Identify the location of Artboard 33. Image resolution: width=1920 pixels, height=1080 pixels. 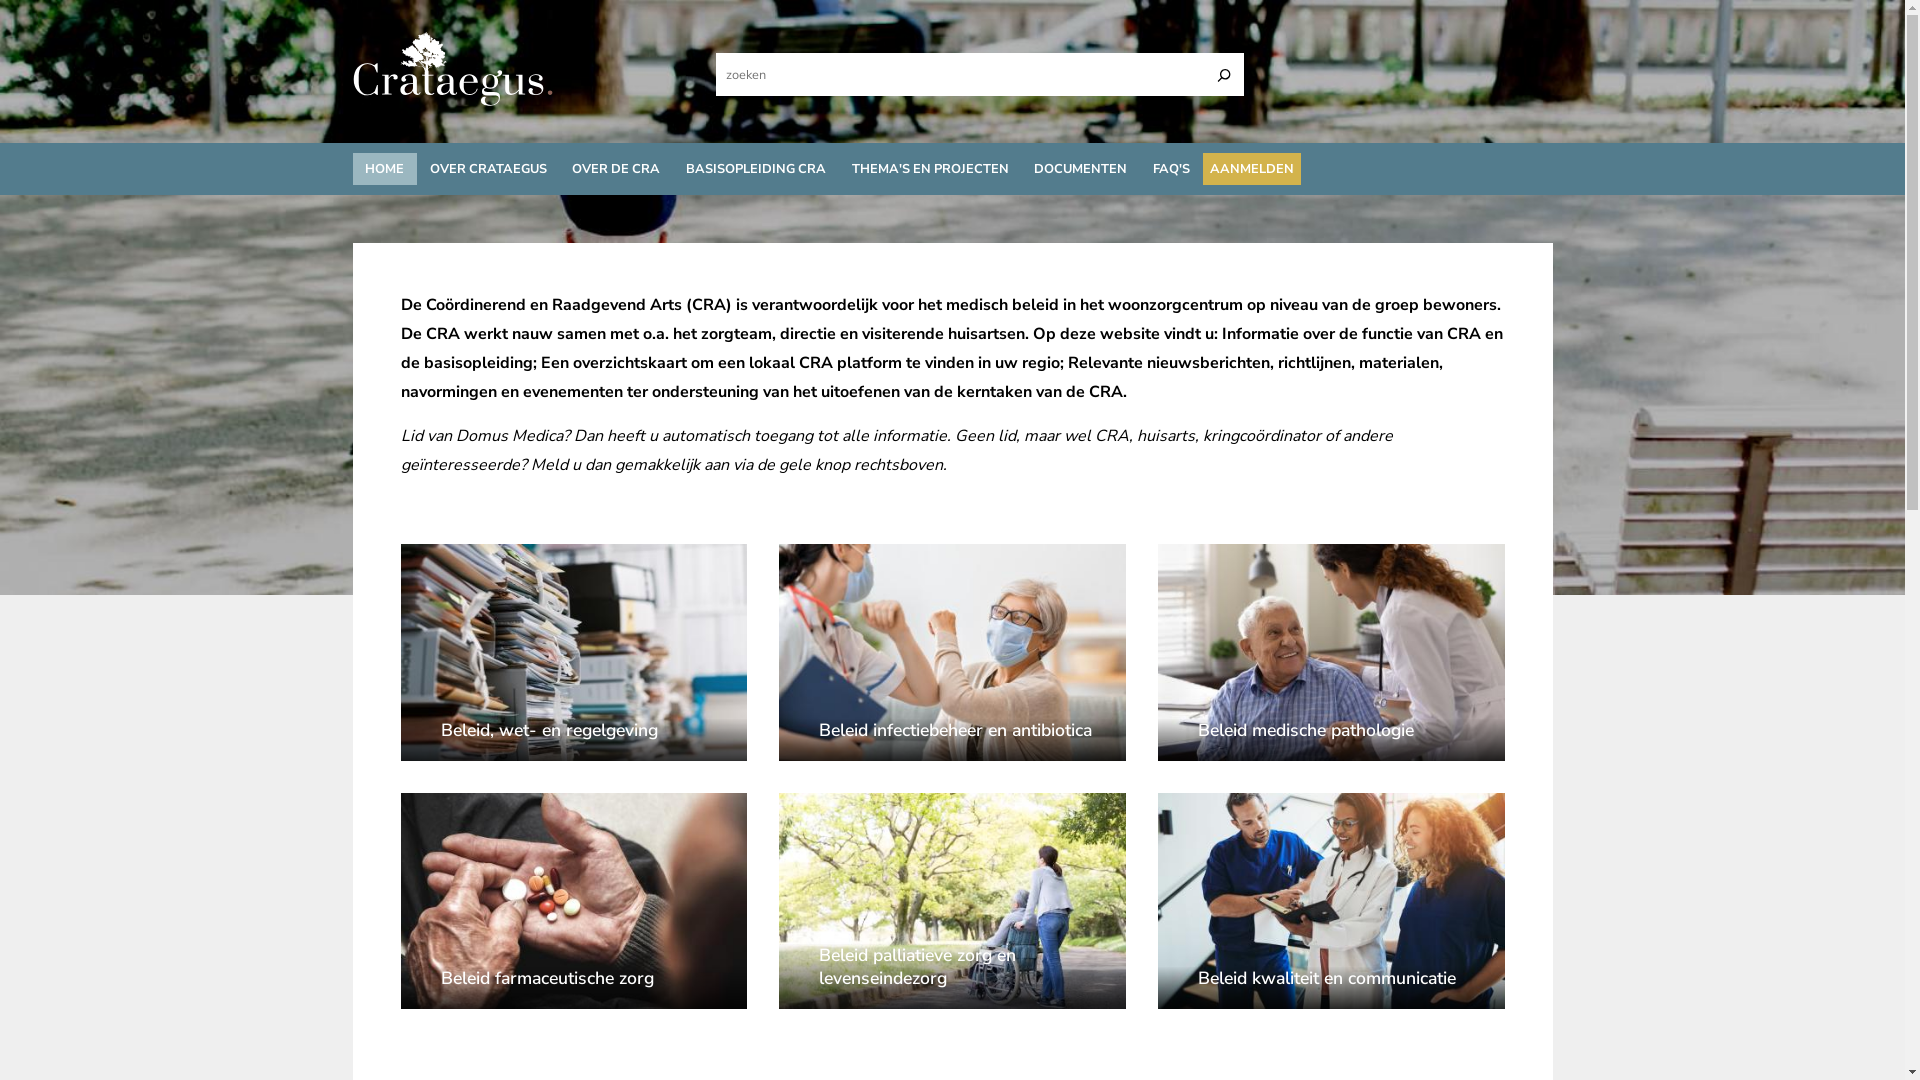
(452, 102).